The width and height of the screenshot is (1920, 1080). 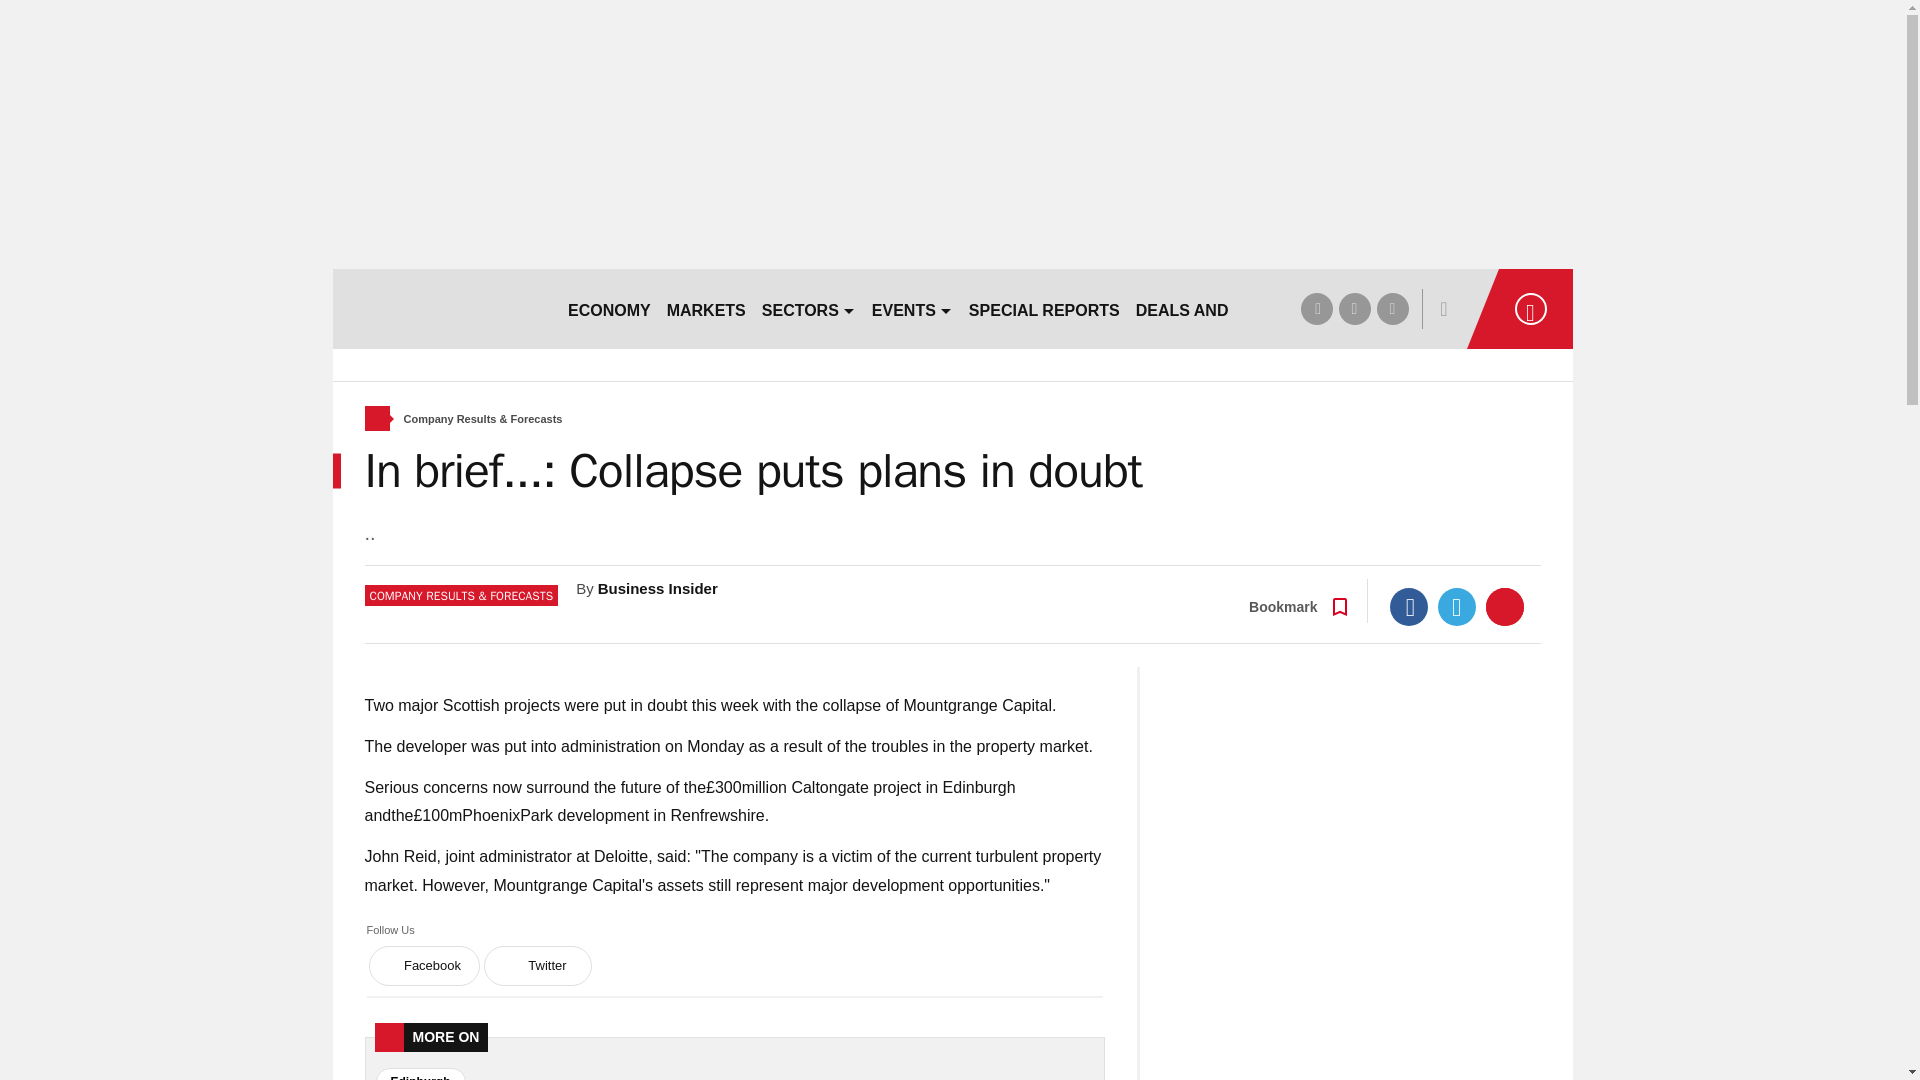 What do you see at coordinates (1354, 308) in the screenshot?
I see `twitter` at bounding box center [1354, 308].